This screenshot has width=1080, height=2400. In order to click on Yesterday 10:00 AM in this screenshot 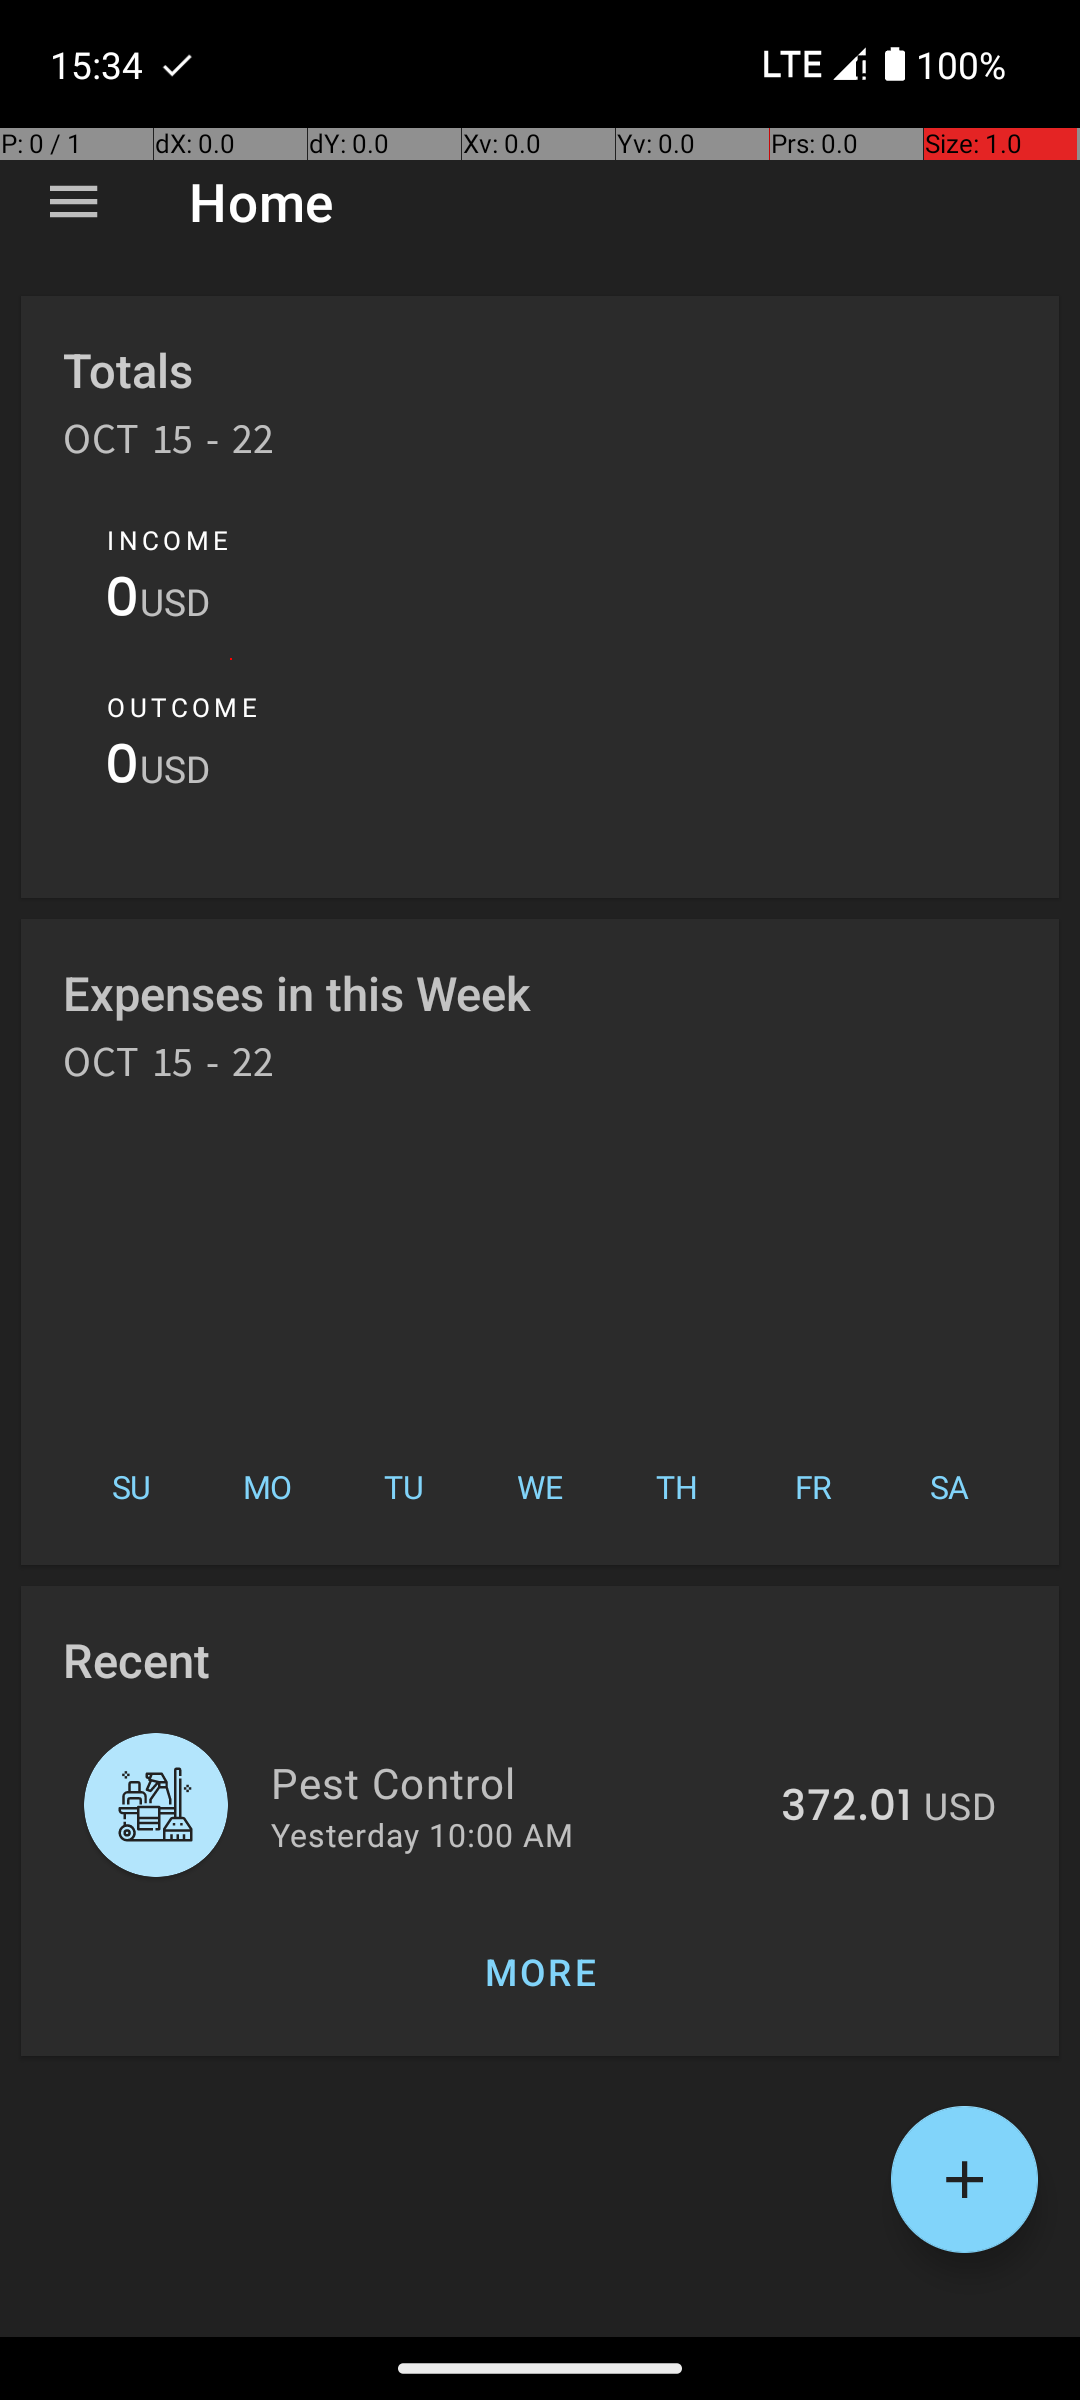, I will do `click(422, 1834)`.